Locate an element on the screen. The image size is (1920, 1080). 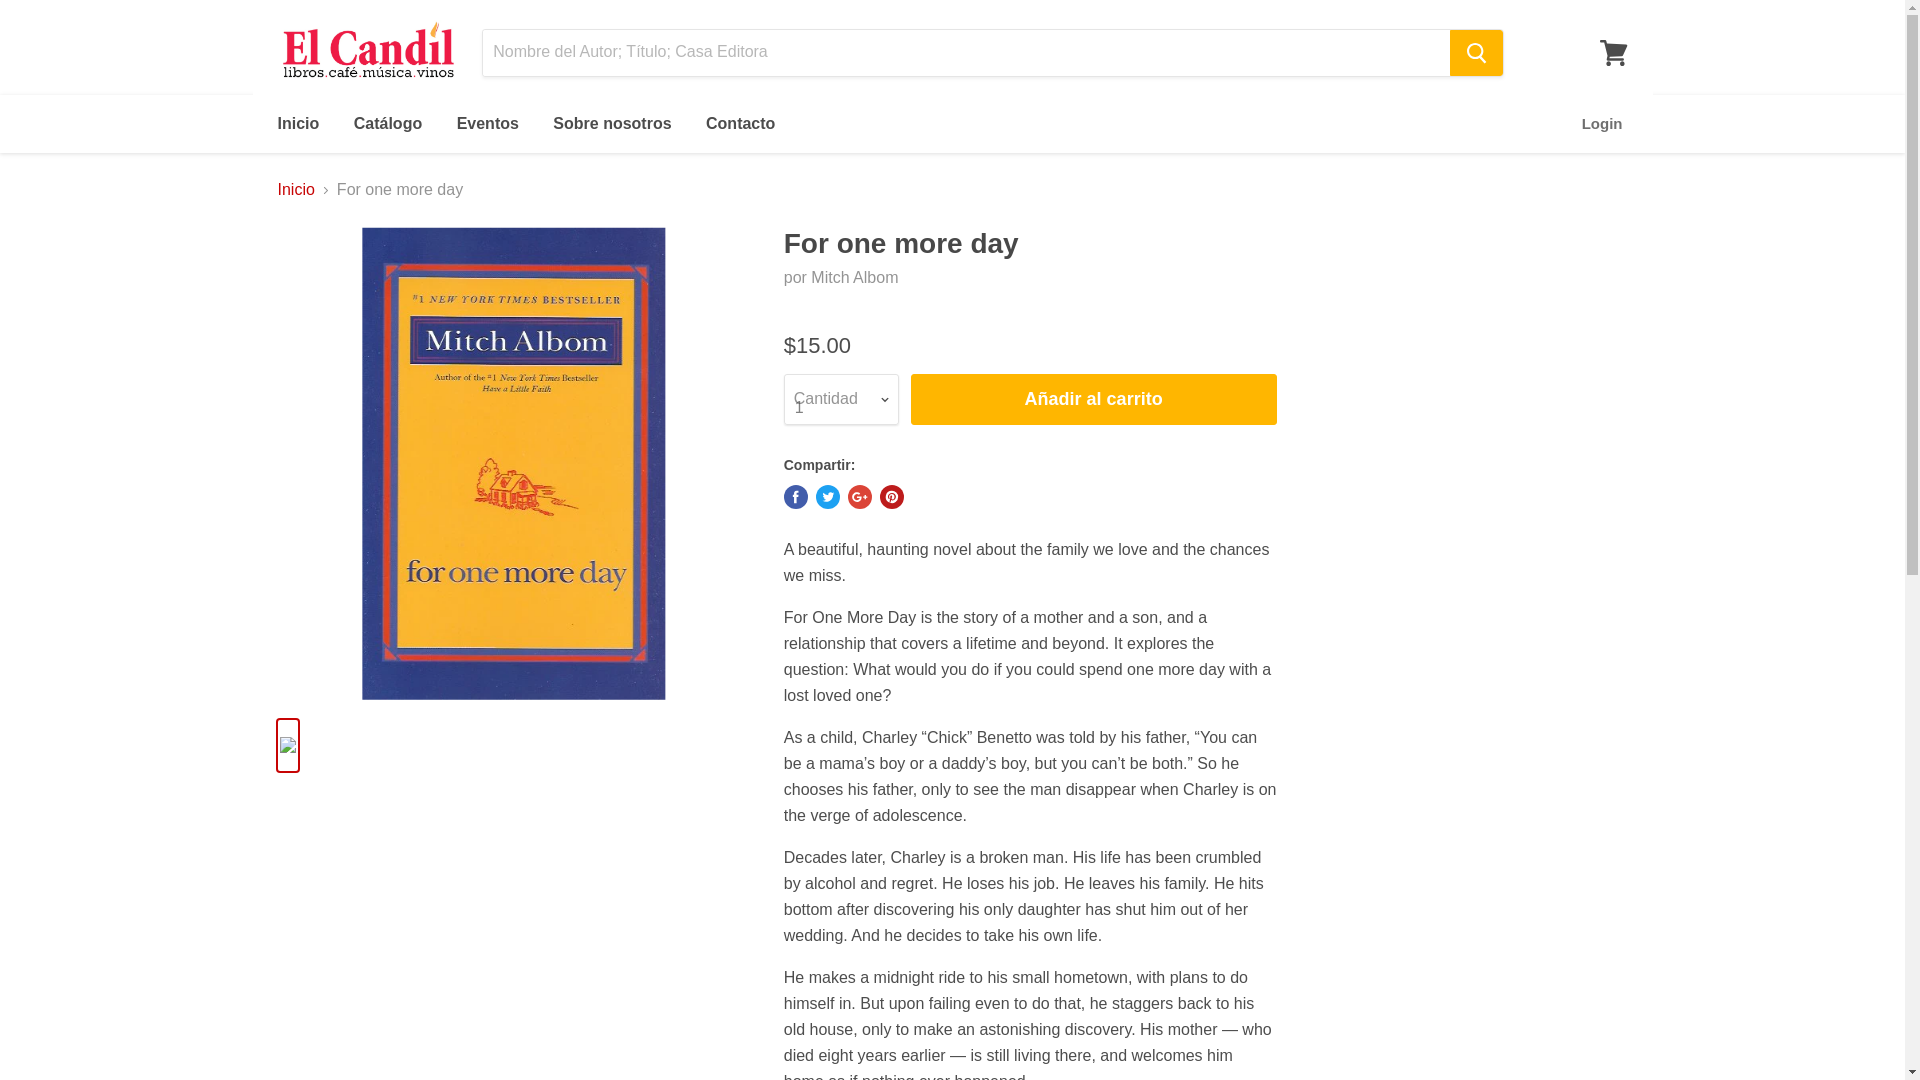
Inicio is located at coordinates (296, 190).